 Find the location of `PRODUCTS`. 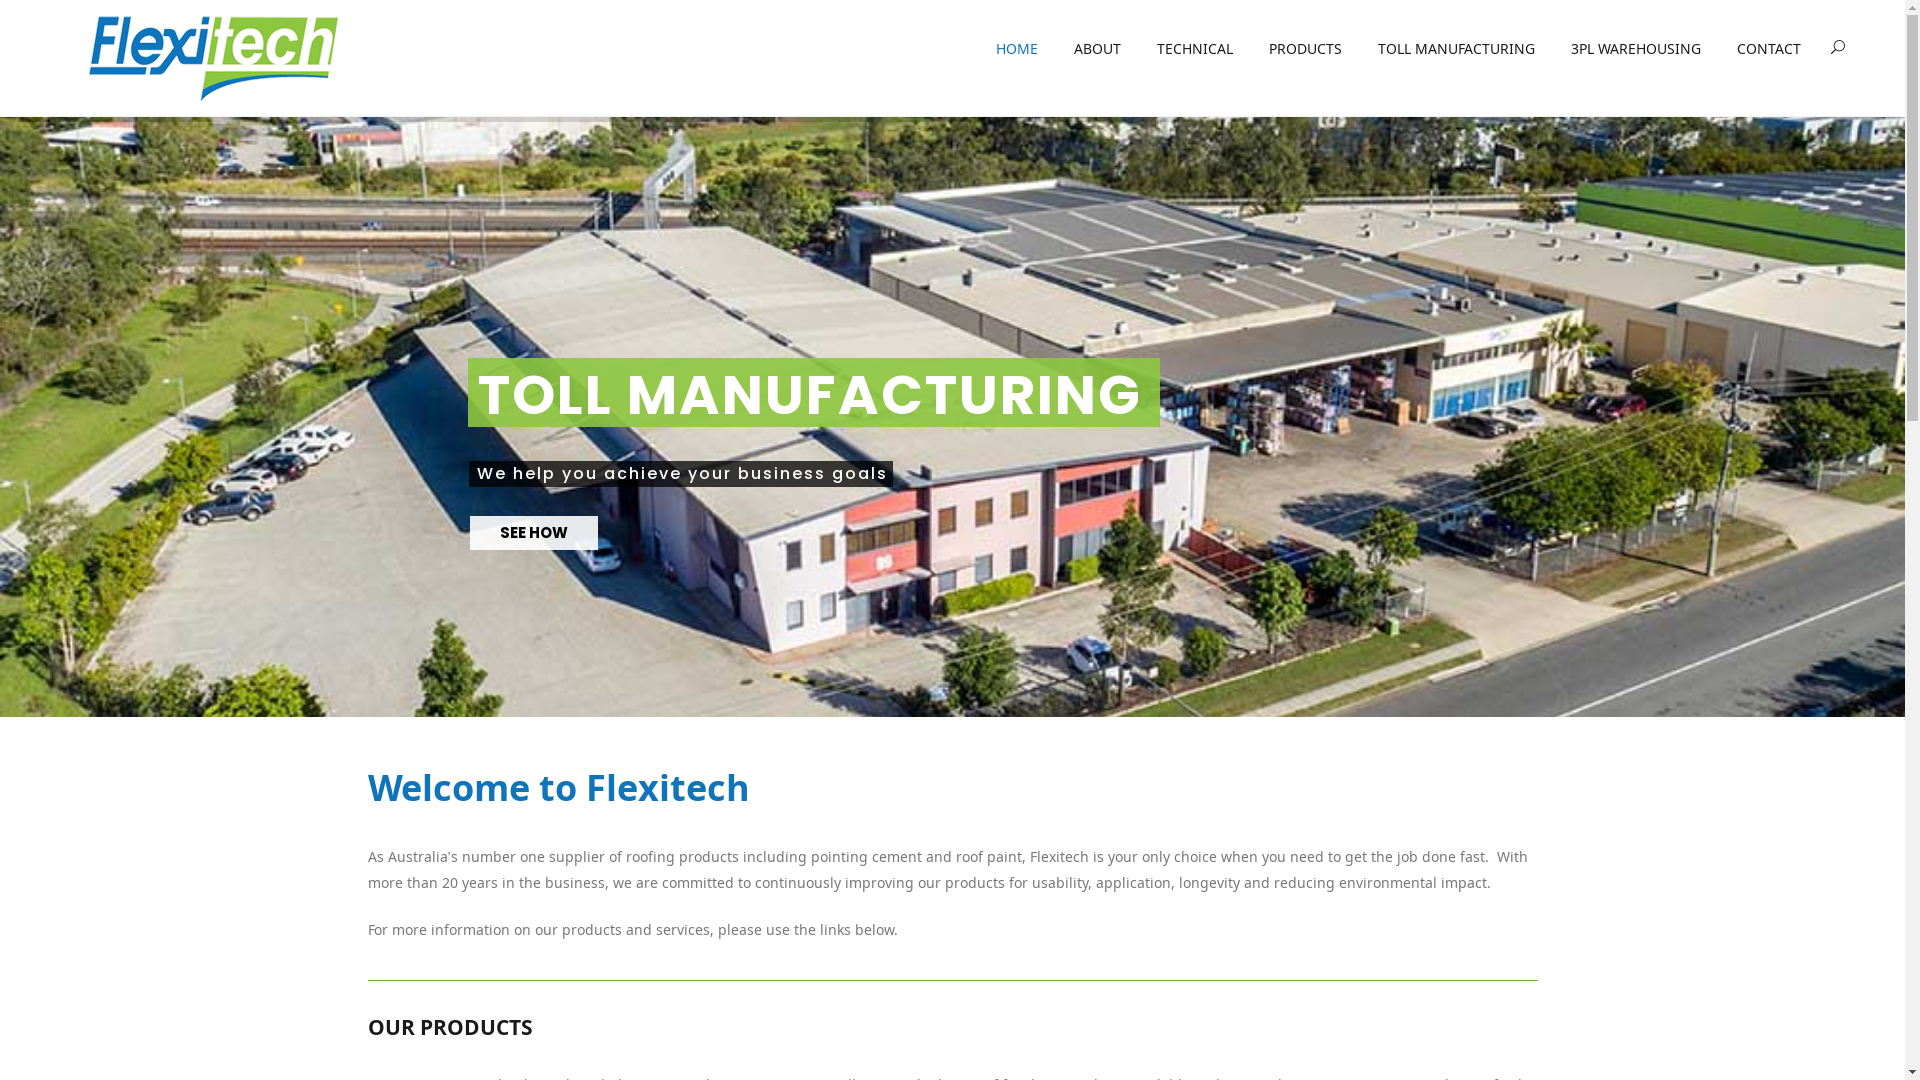

PRODUCTS is located at coordinates (1306, 50).